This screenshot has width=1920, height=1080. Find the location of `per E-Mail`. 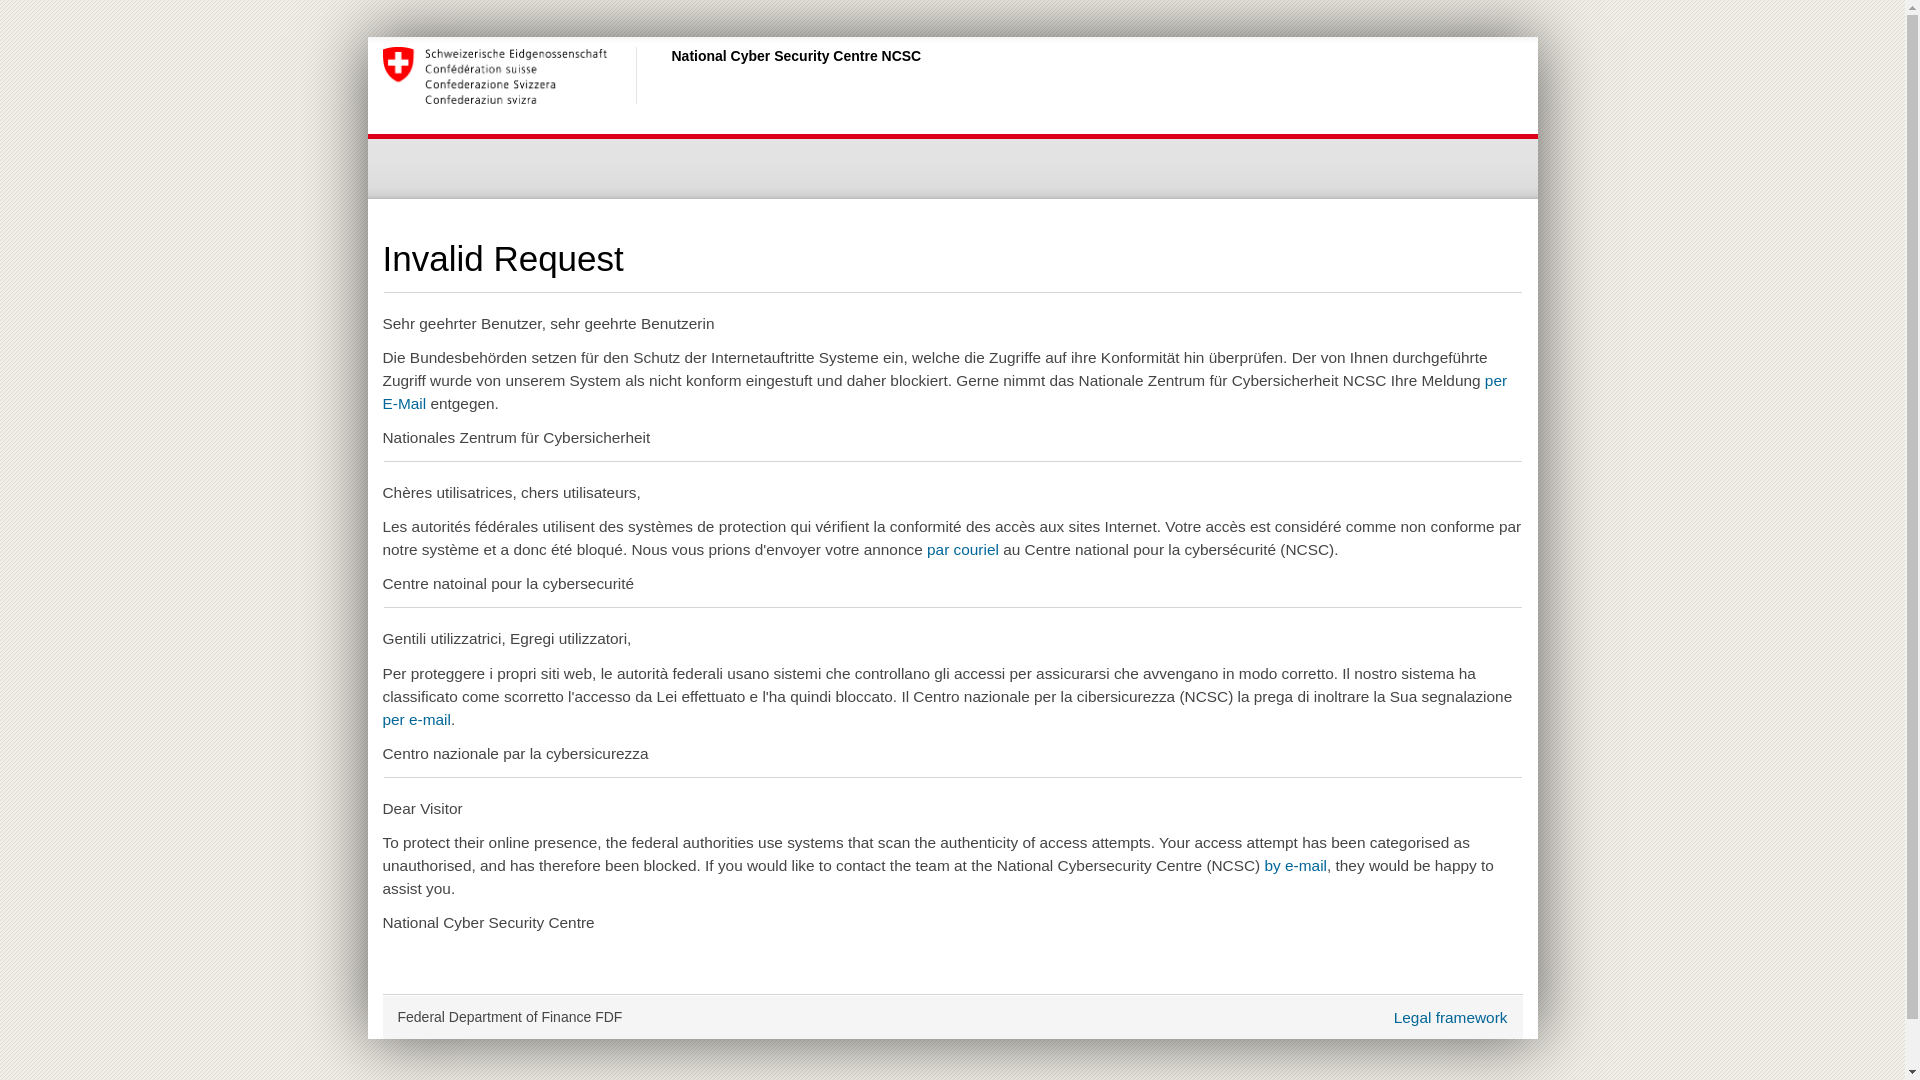

per E-Mail is located at coordinates (944, 392).